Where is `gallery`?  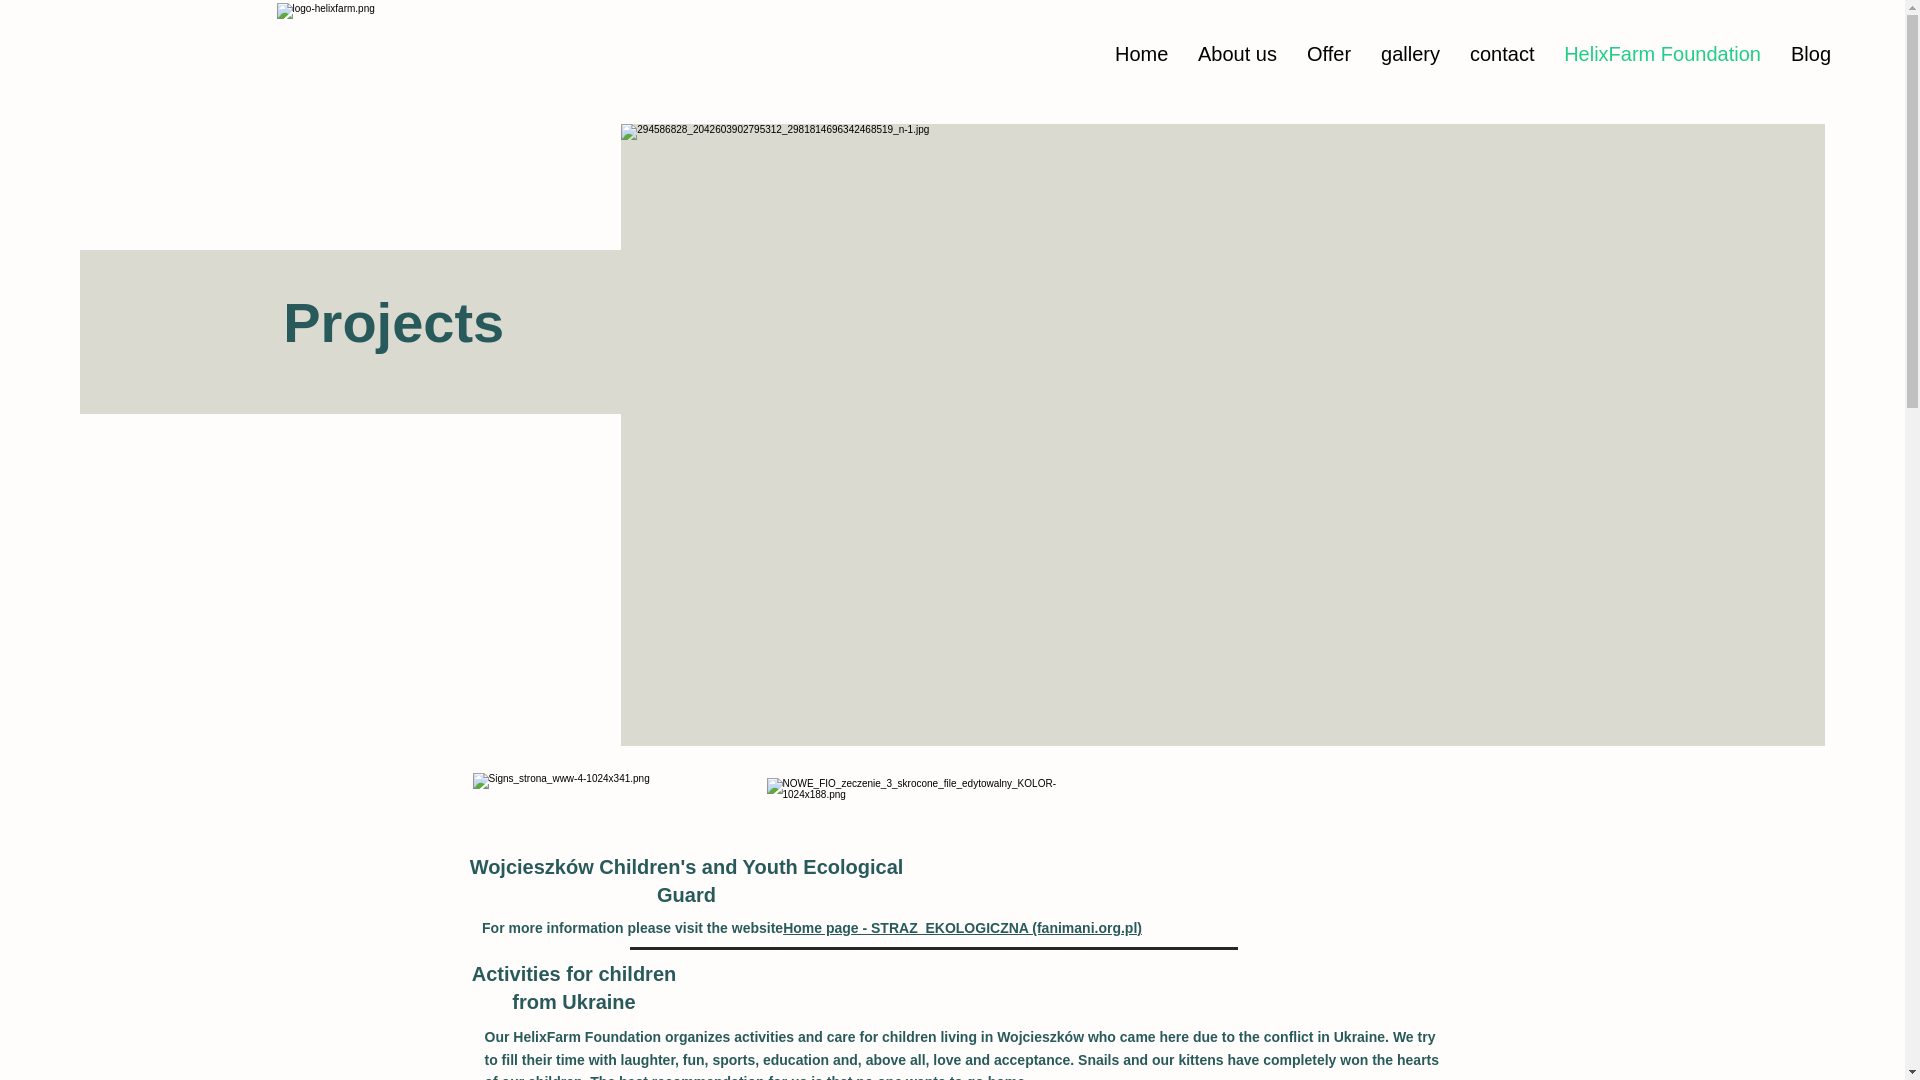
gallery is located at coordinates (1410, 54).